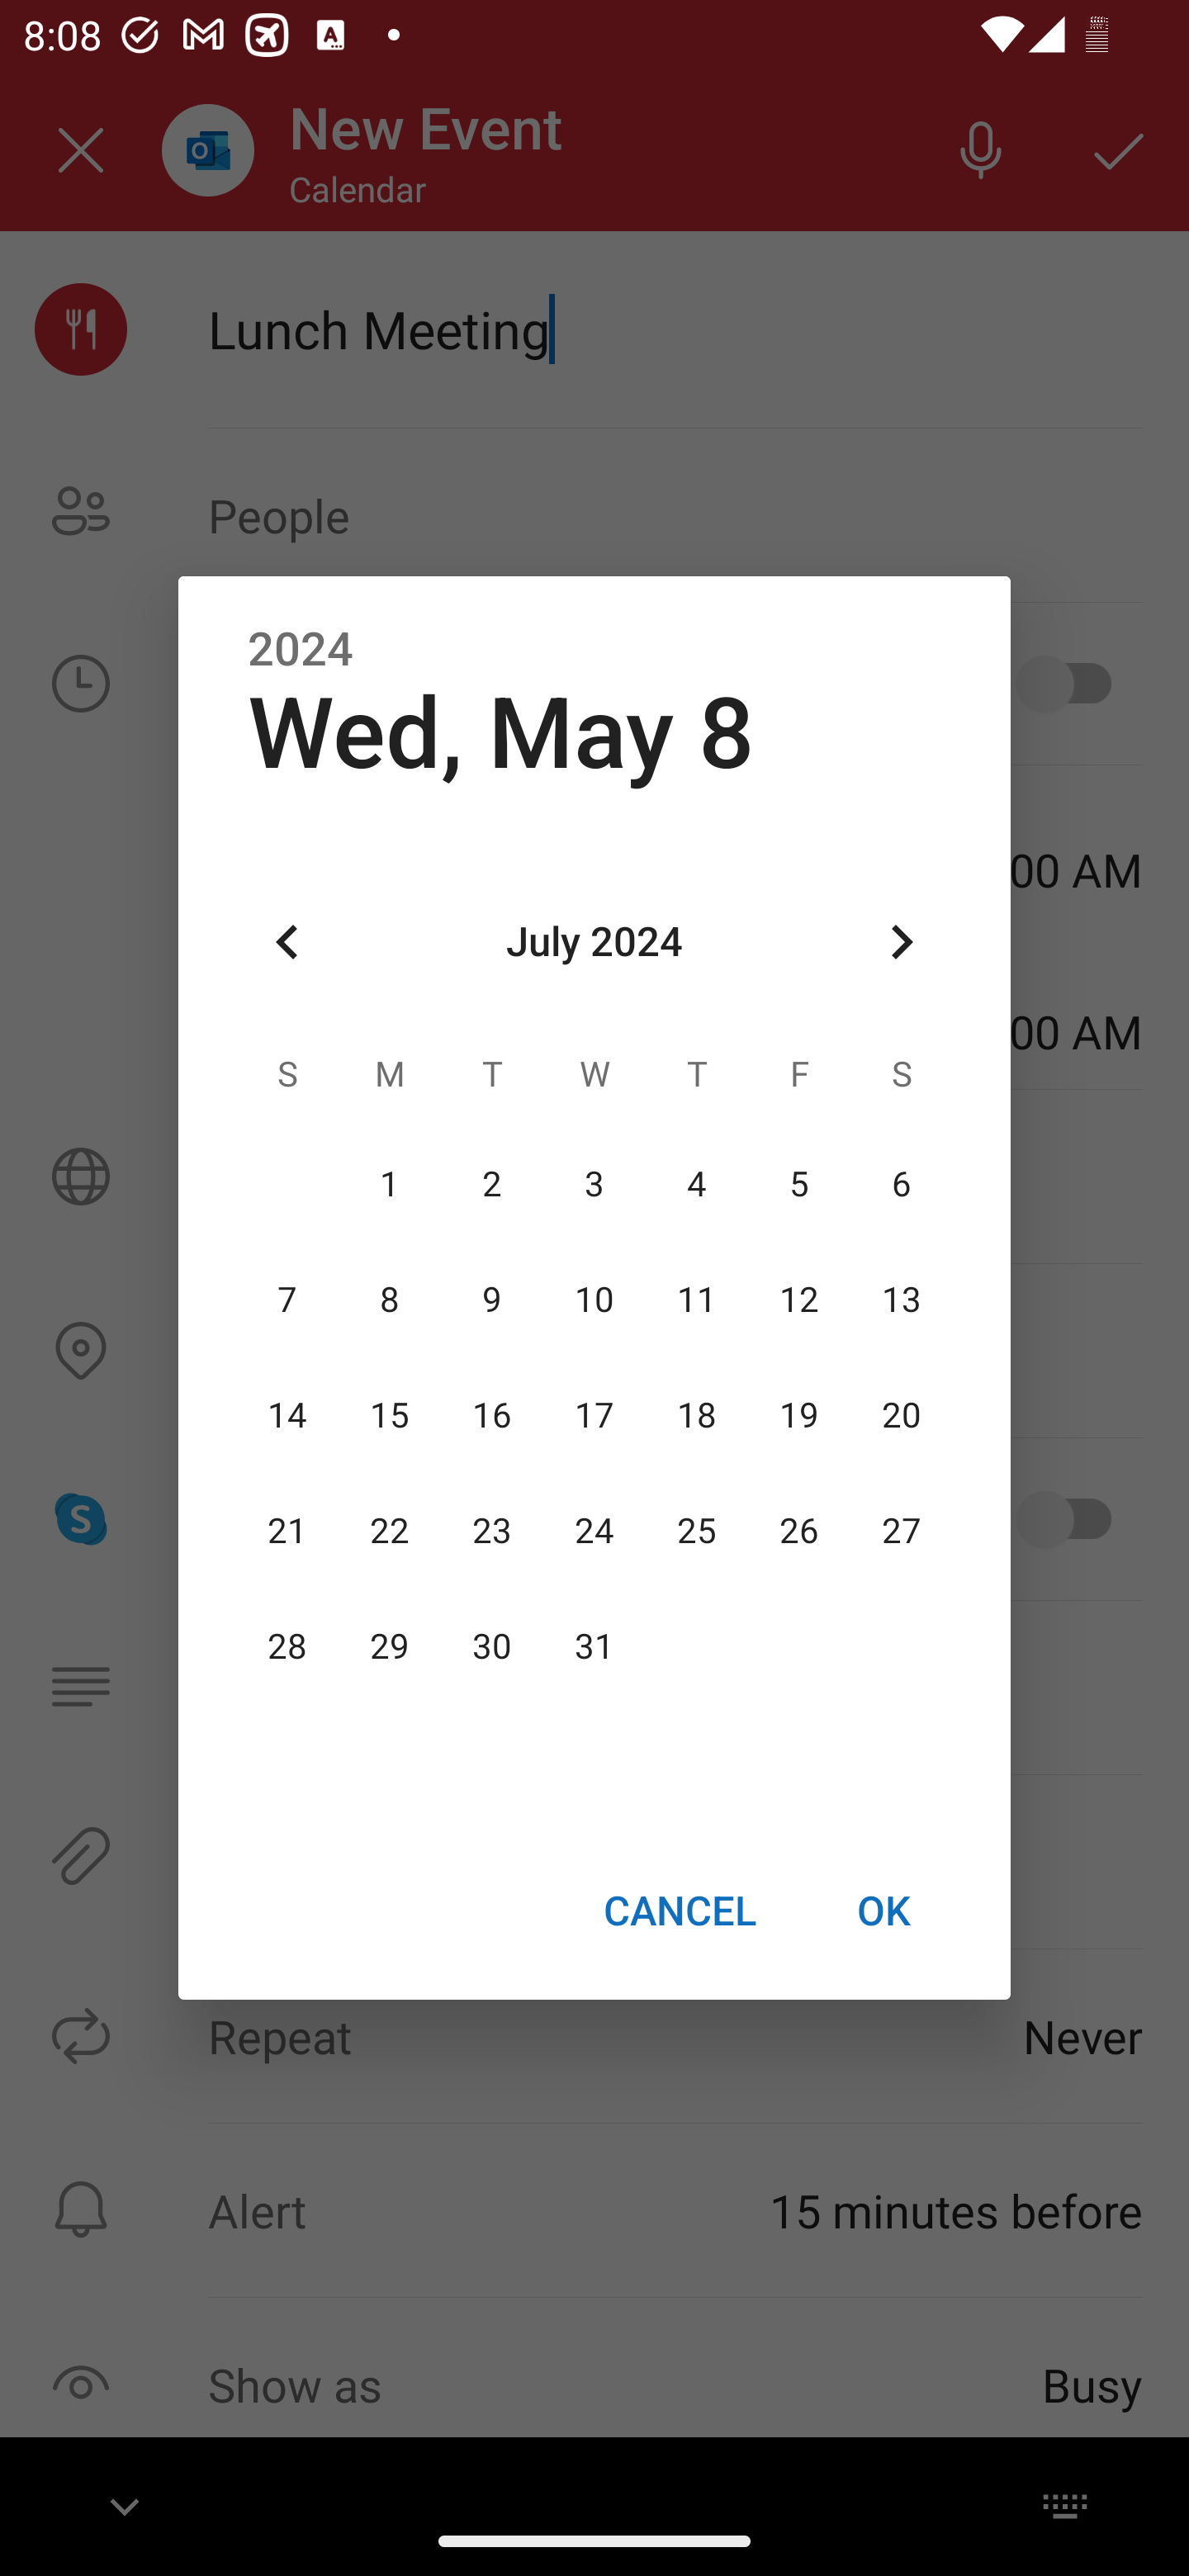 Image resolution: width=1189 pixels, height=2576 pixels. What do you see at coordinates (902, 943) in the screenshot?
I see `Next month` at bounding box center [902, 943].